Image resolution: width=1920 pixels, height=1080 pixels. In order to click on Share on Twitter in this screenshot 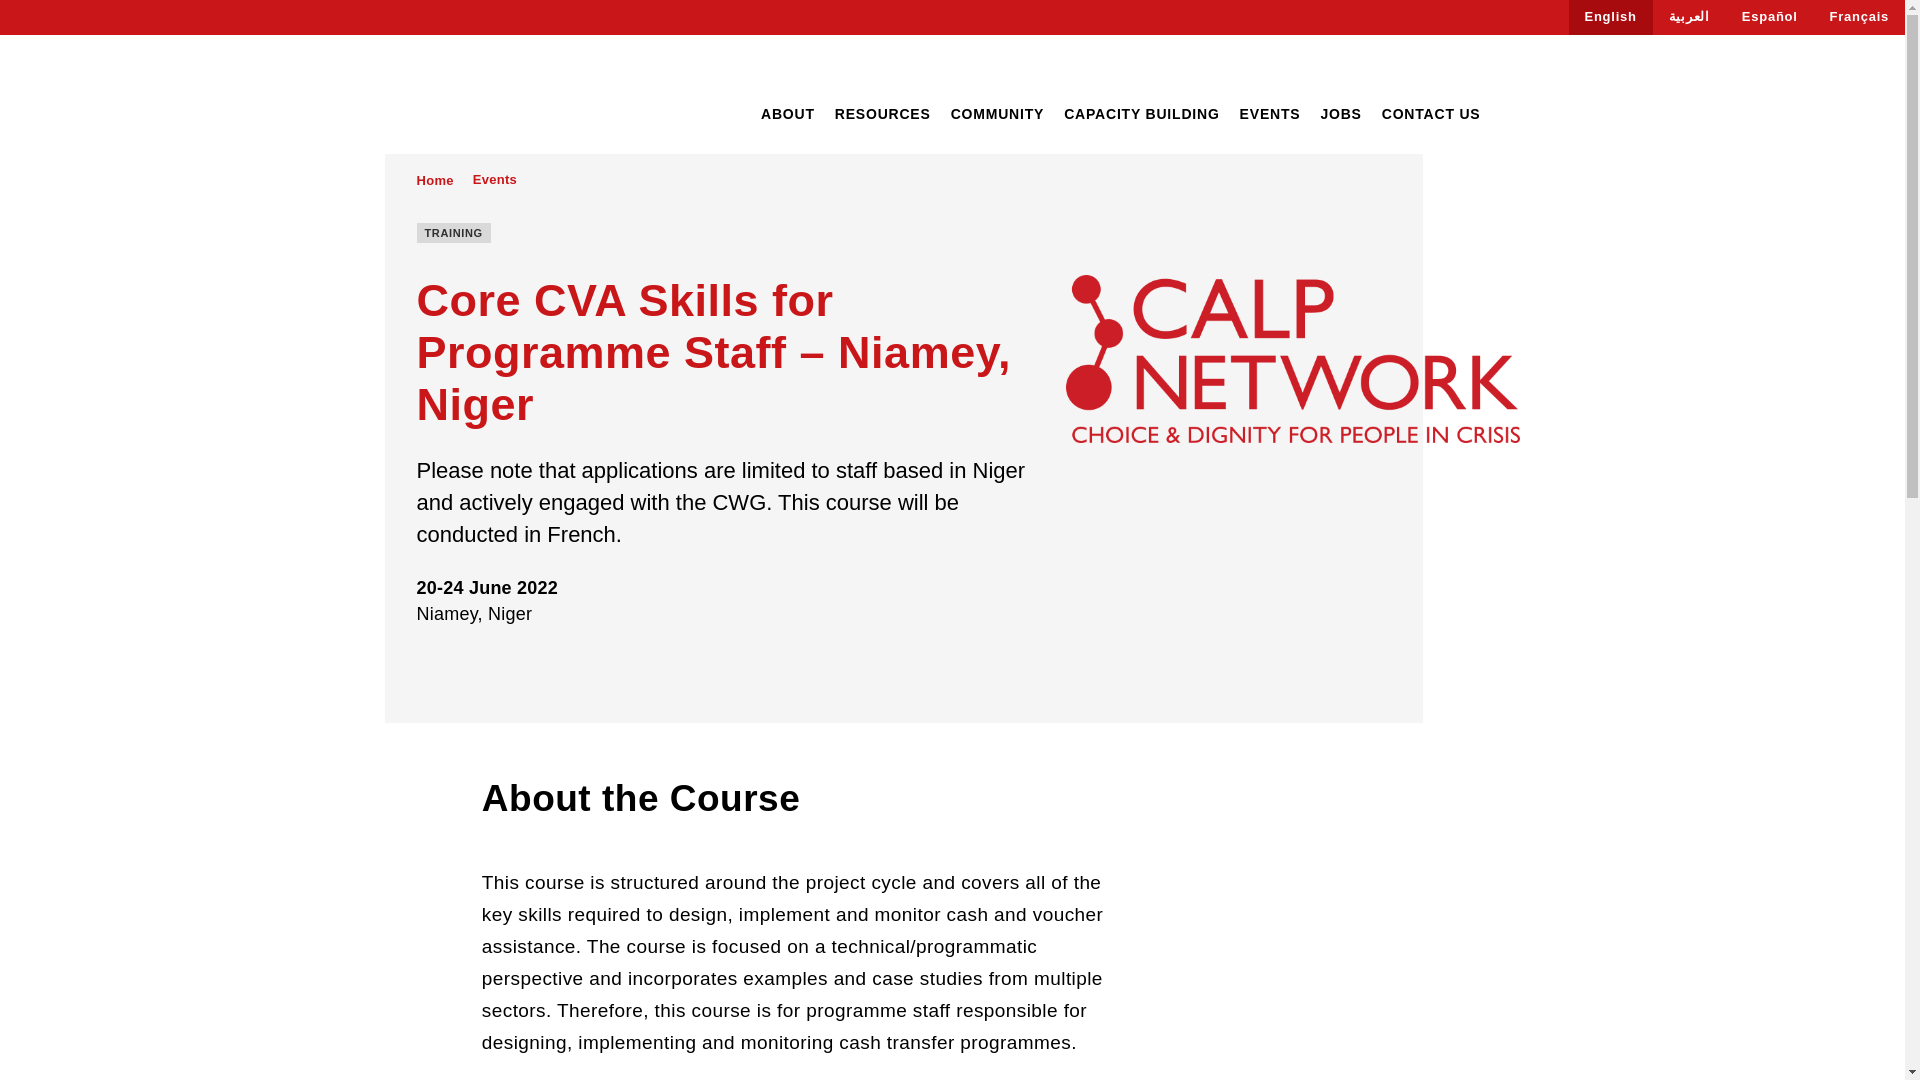, I will do `click(462, 666)`.